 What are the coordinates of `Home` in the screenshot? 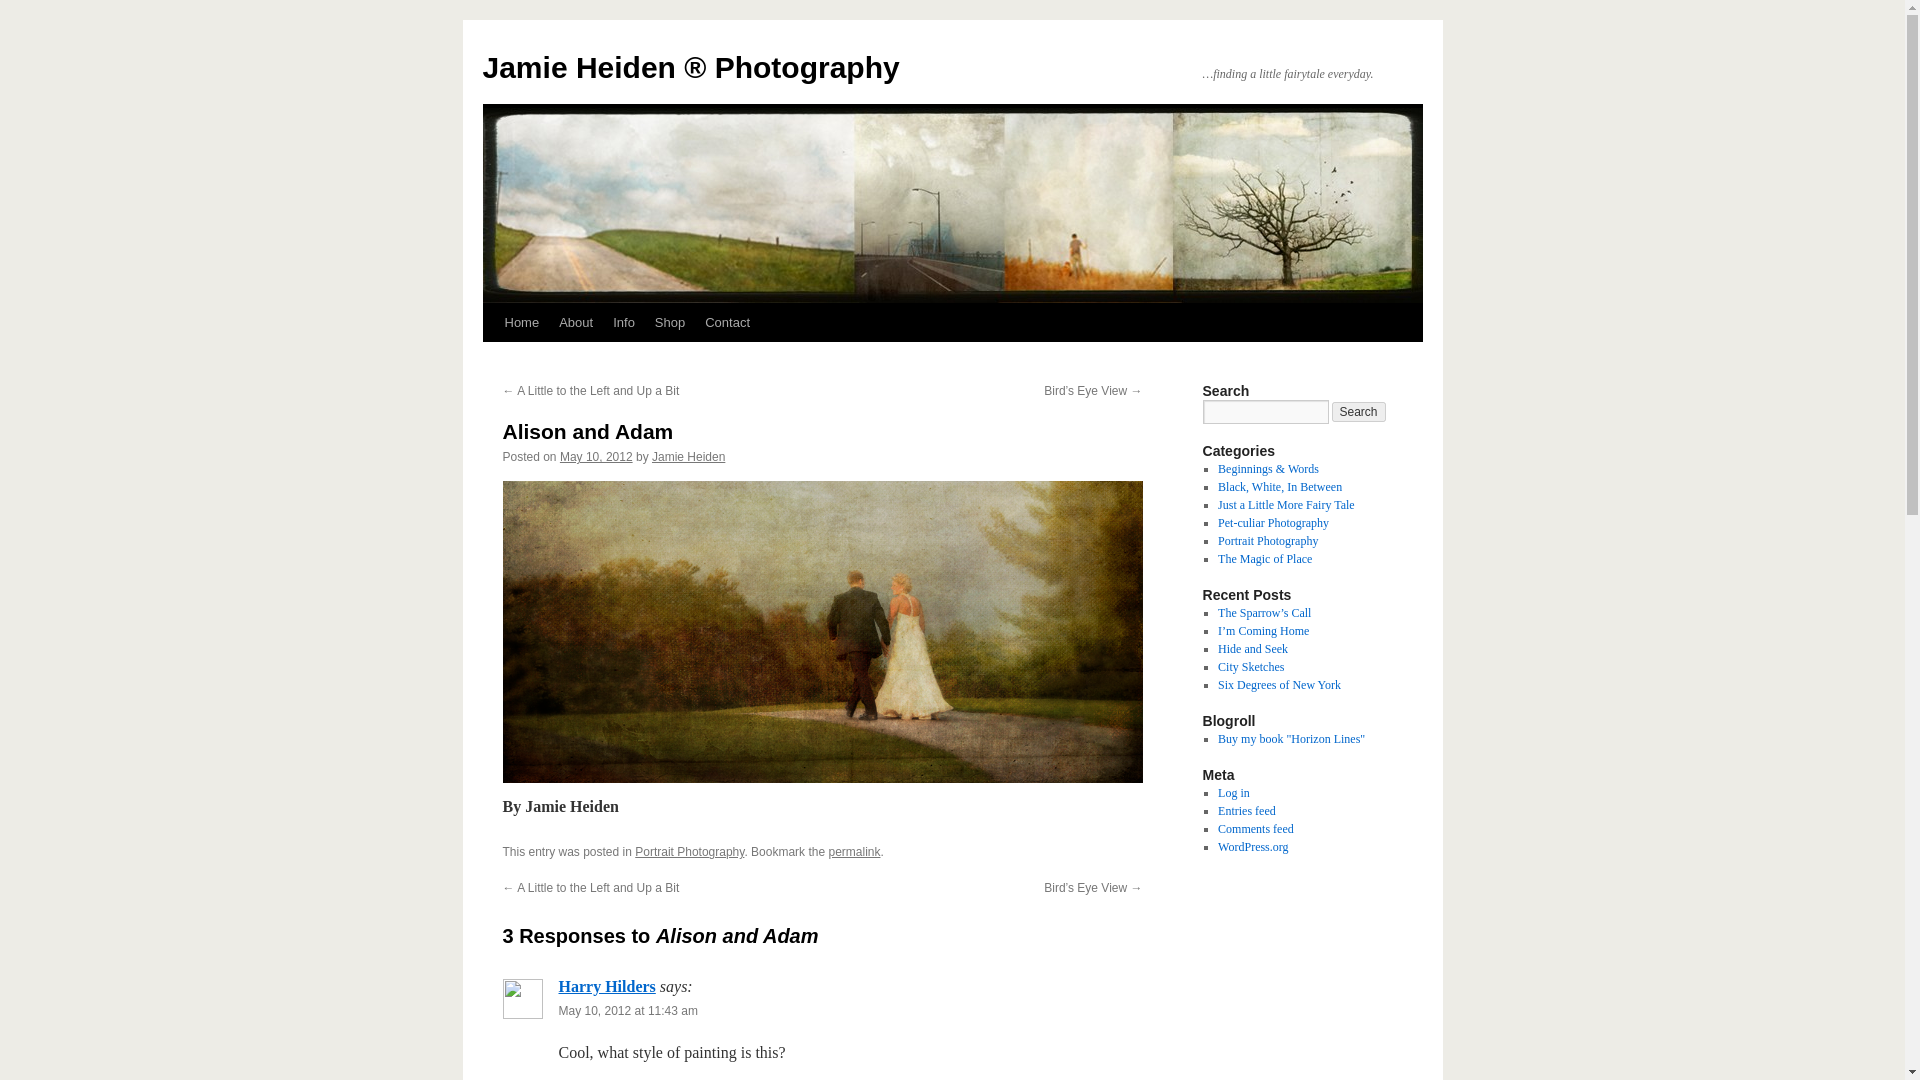 It's located at (521, 322).